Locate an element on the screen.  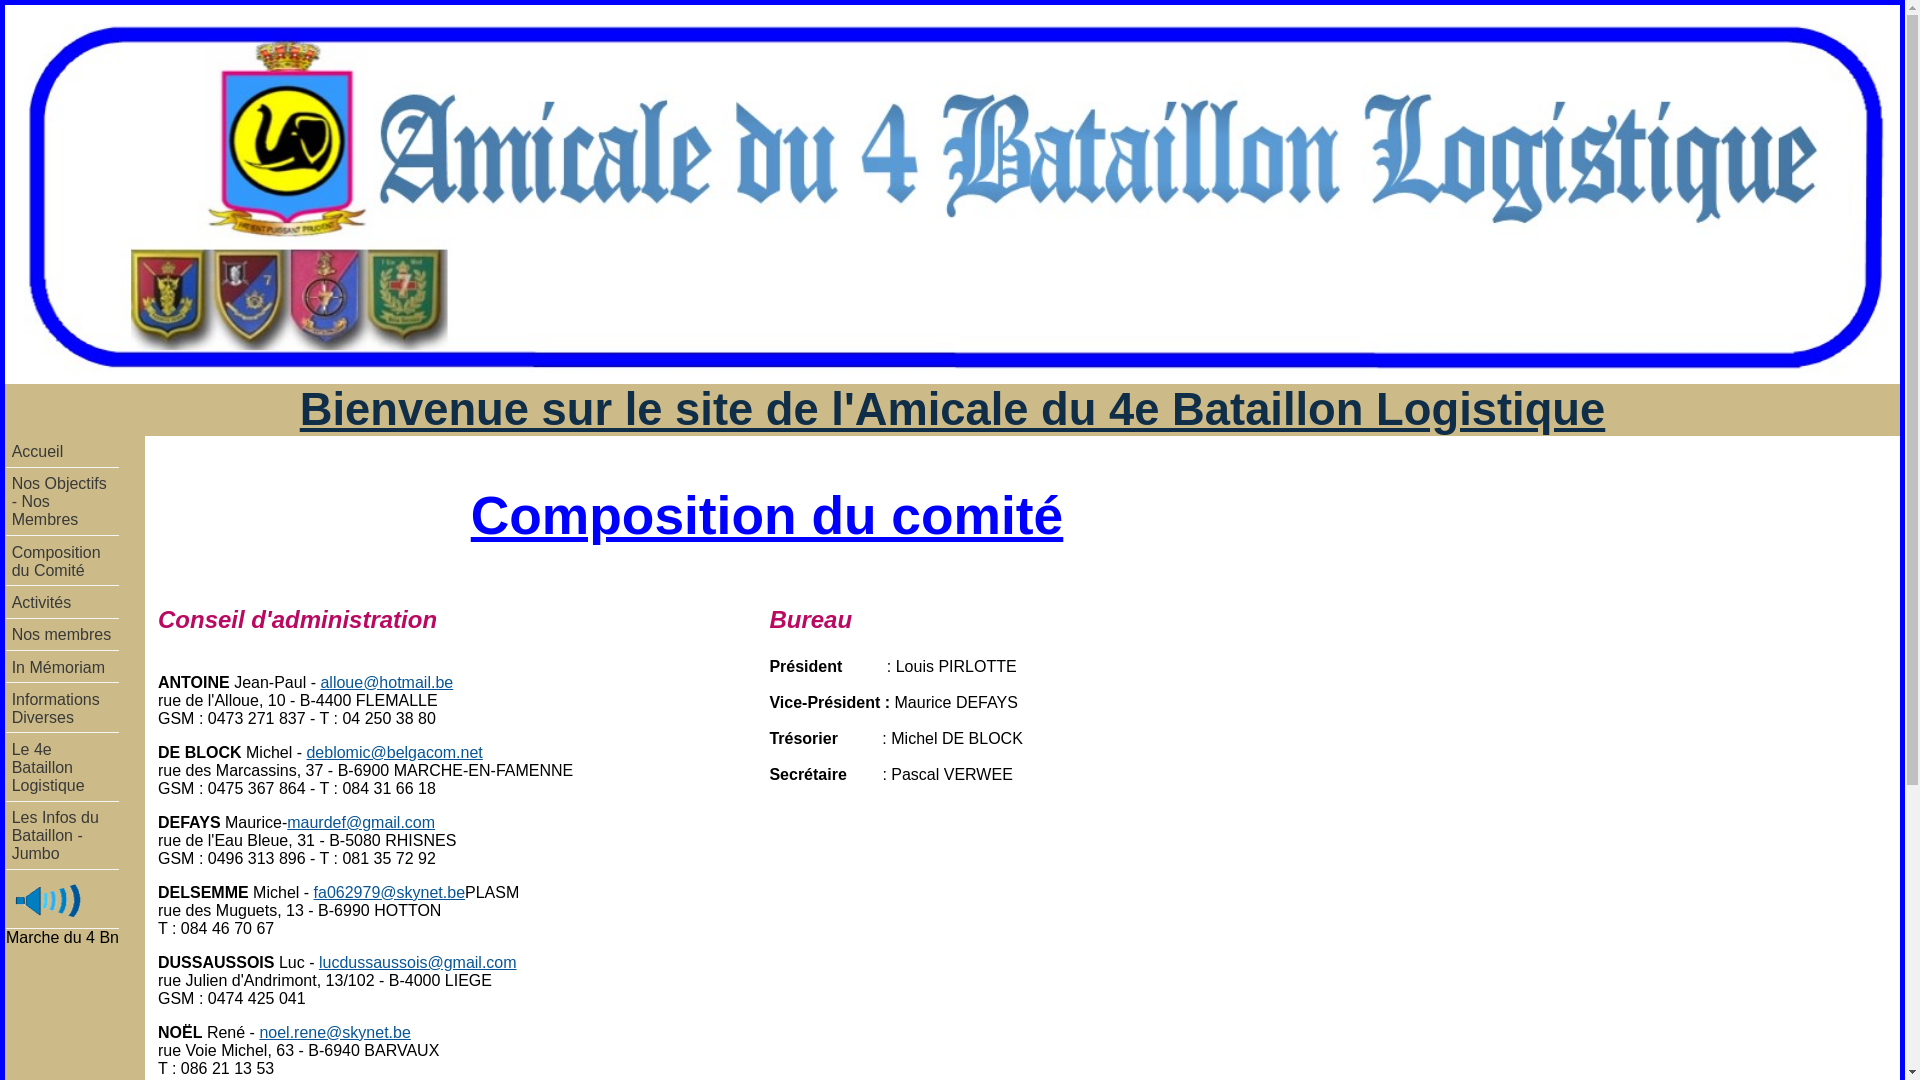
Le 4e Bataillon Logistique is located at coordinates (62, 768).